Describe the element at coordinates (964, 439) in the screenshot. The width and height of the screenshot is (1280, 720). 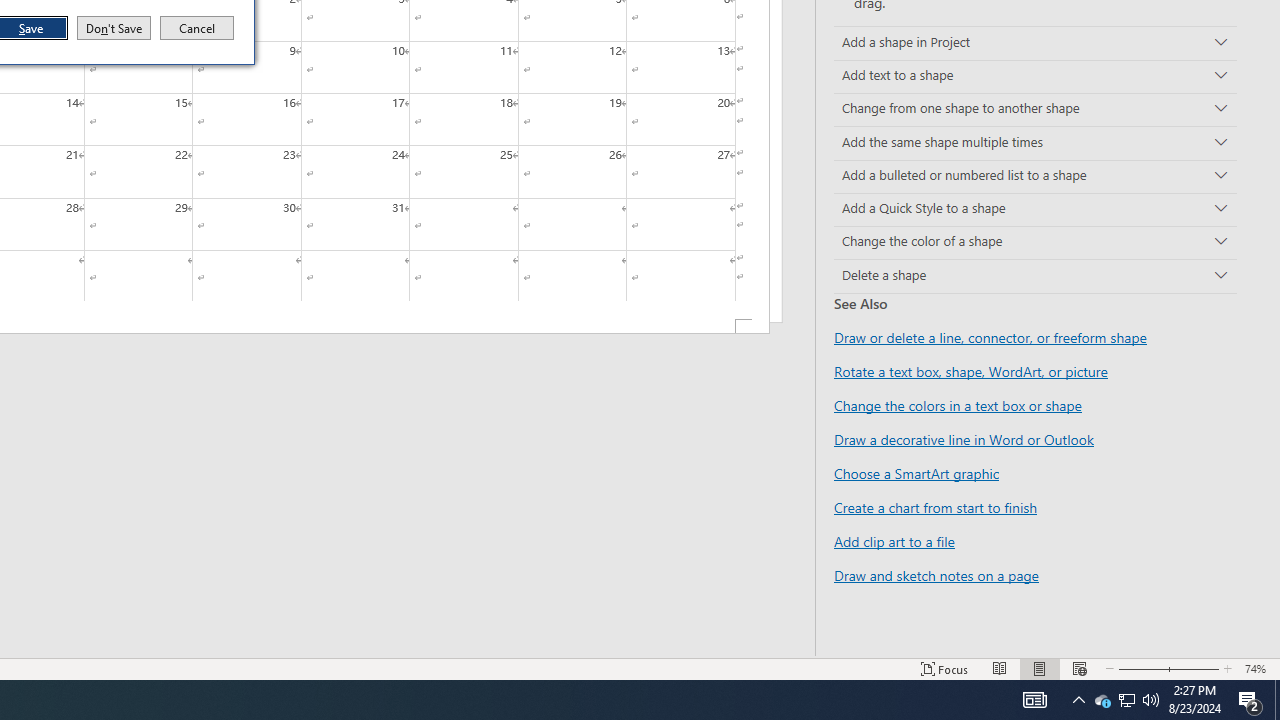
I see `Add clip art to a file` at that location.